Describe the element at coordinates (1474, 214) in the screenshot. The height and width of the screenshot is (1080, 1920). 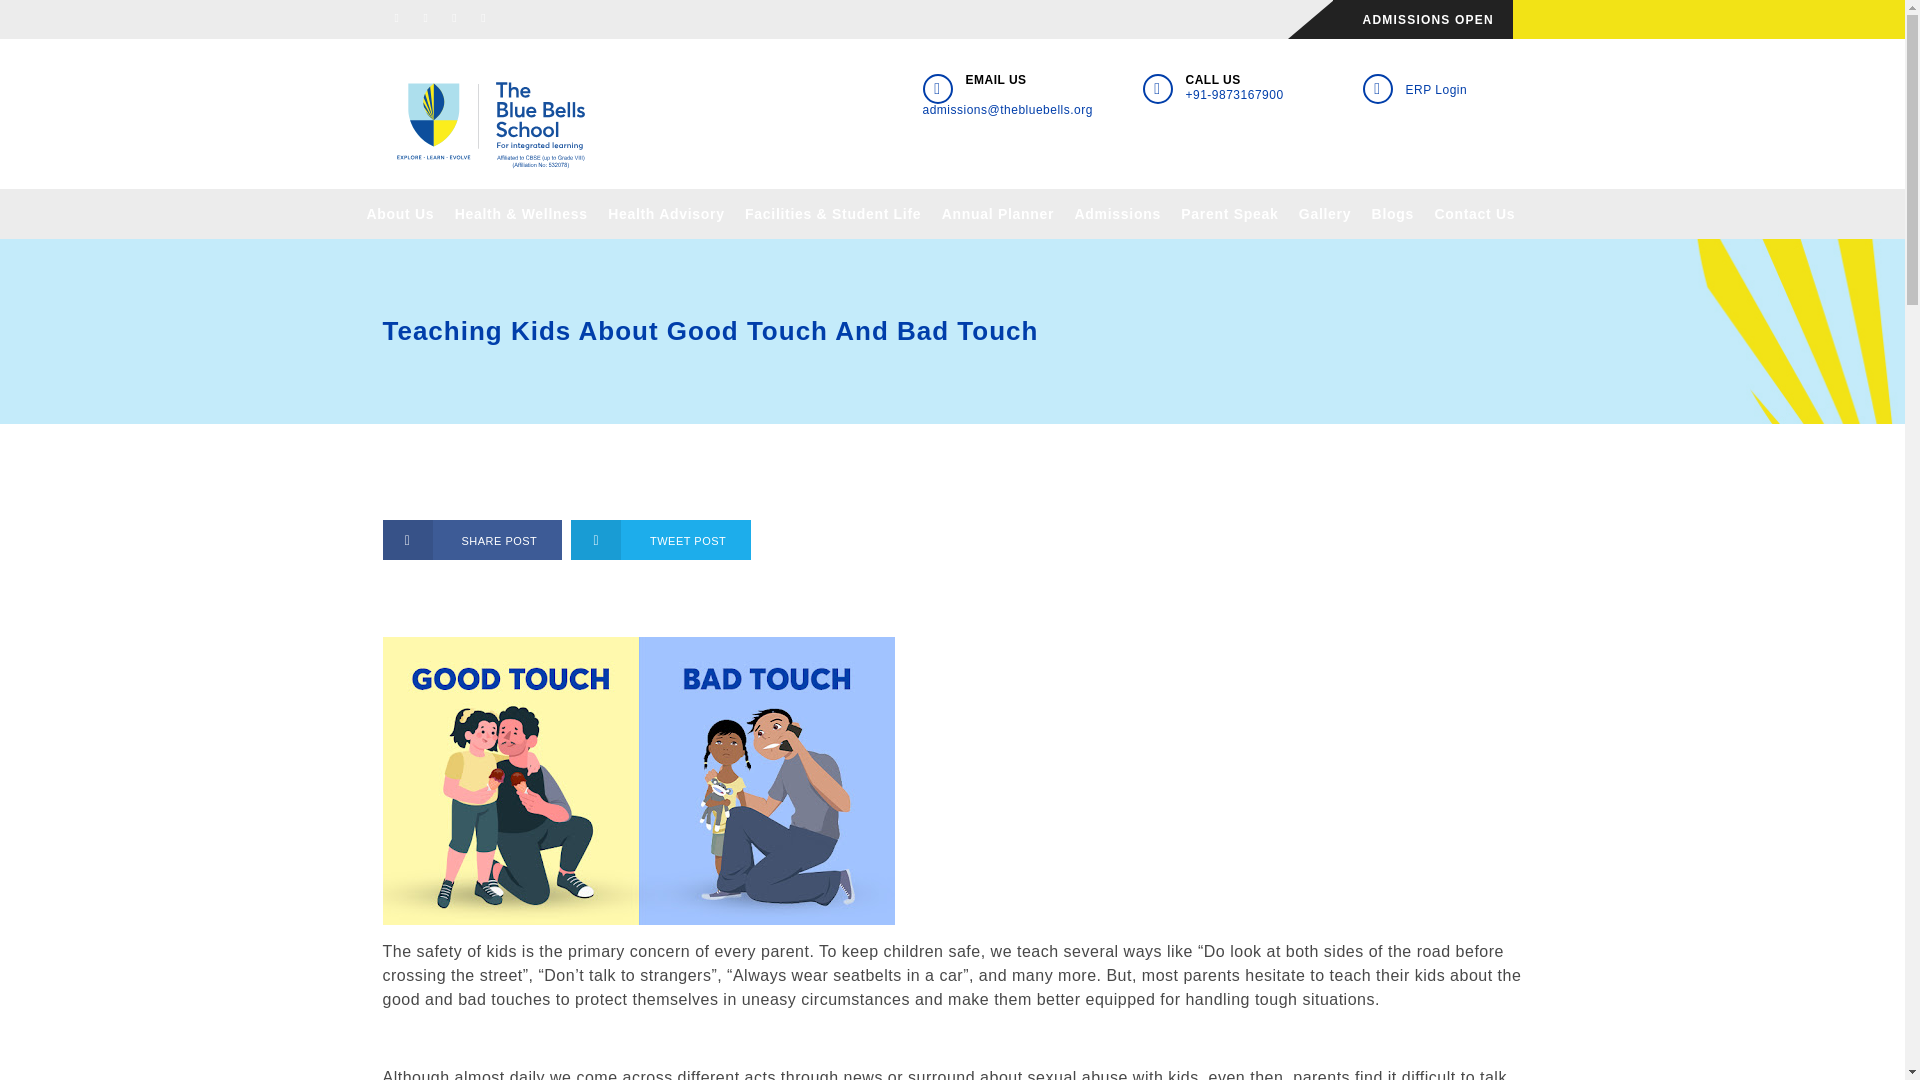
I see `Contact Us` at that location.